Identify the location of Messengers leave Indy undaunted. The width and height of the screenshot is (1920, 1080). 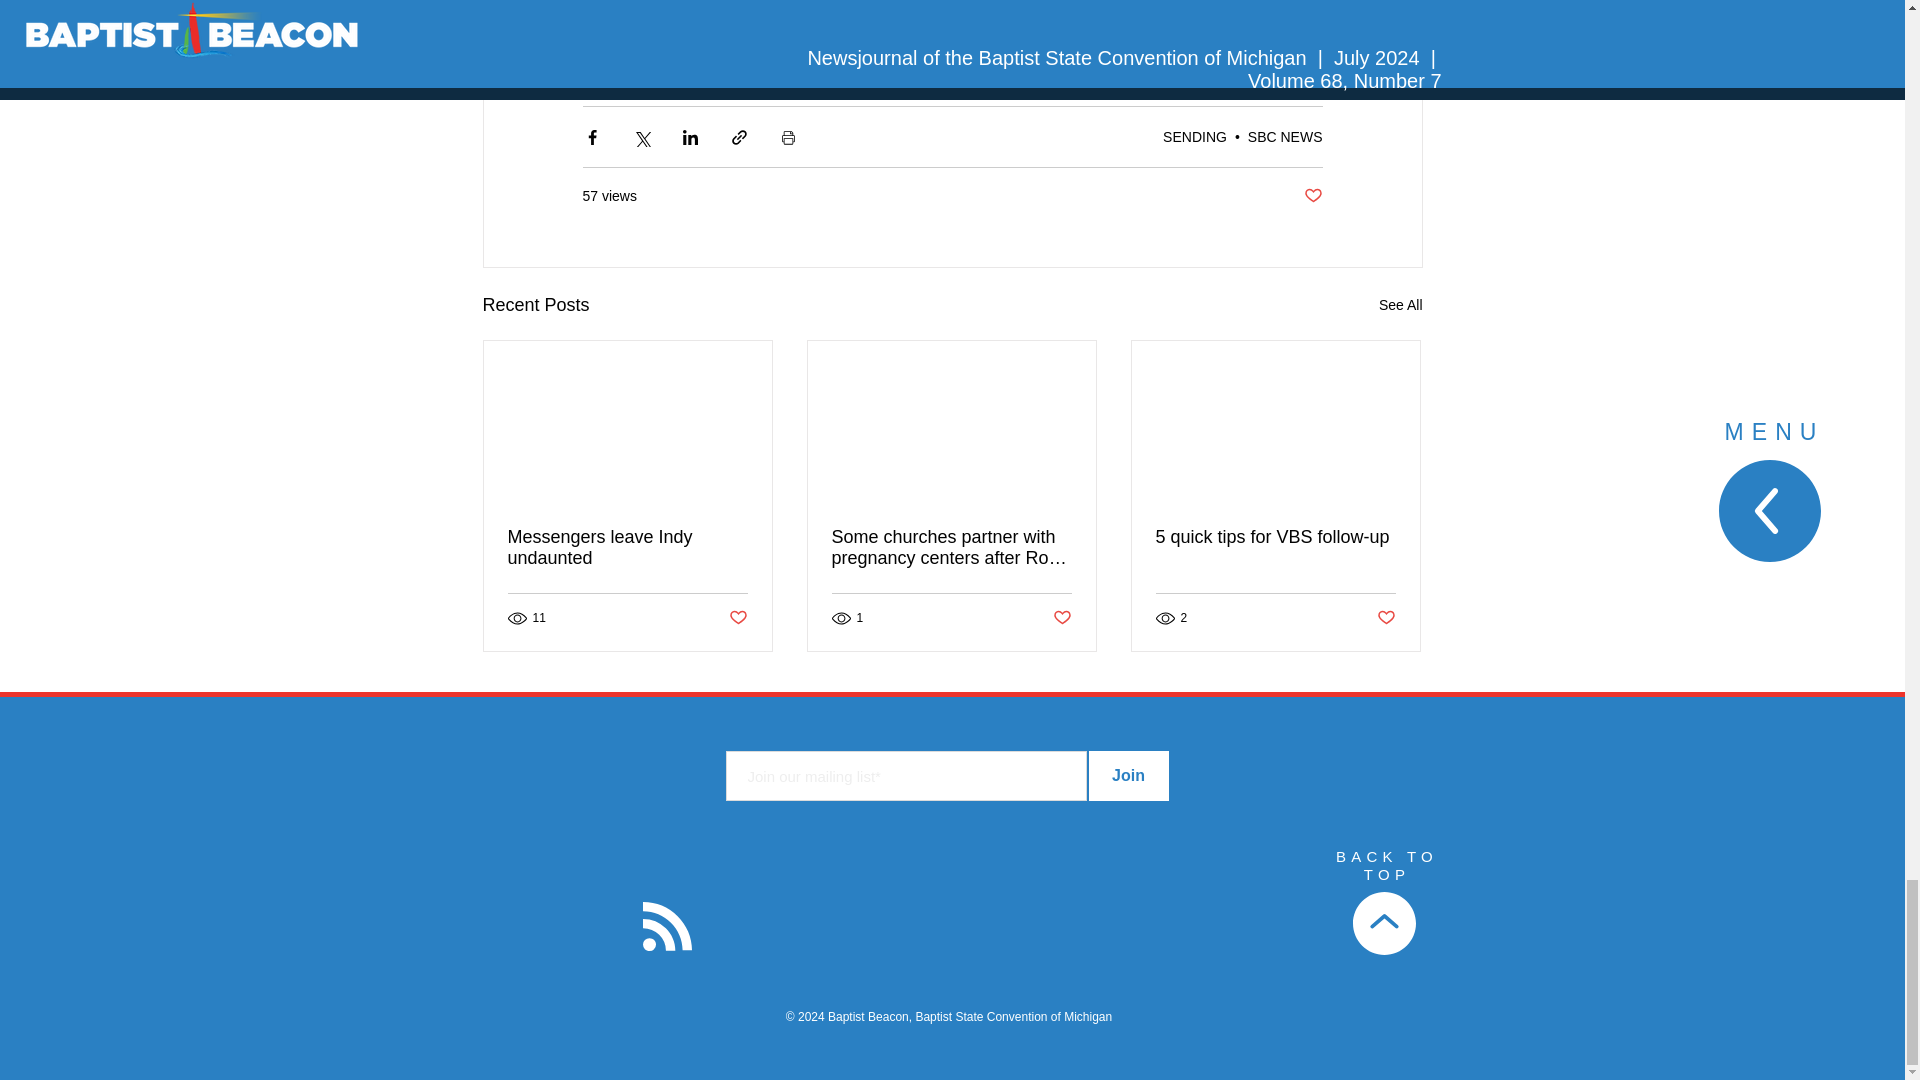
(628, 548).